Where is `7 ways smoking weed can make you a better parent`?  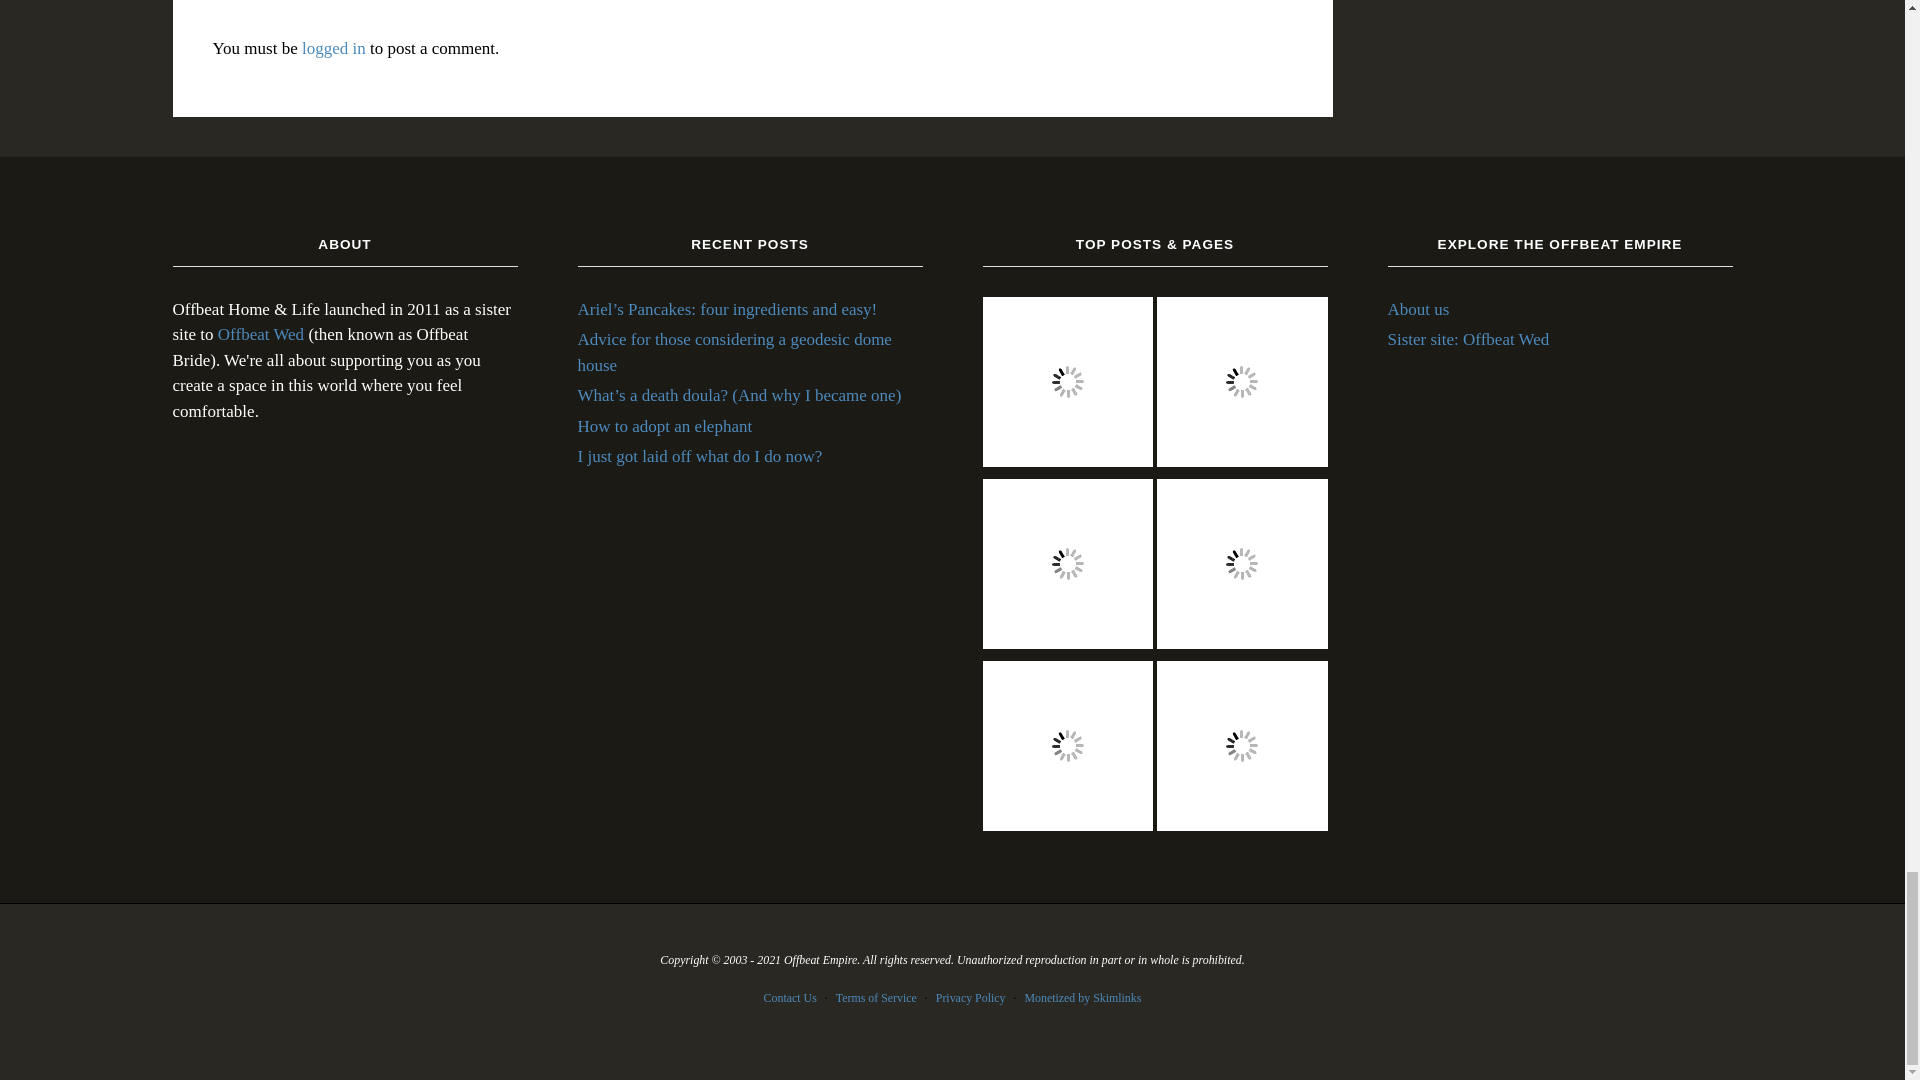
7 ways smoking weed can make you a better parent is located at coordinates (1242, 750).